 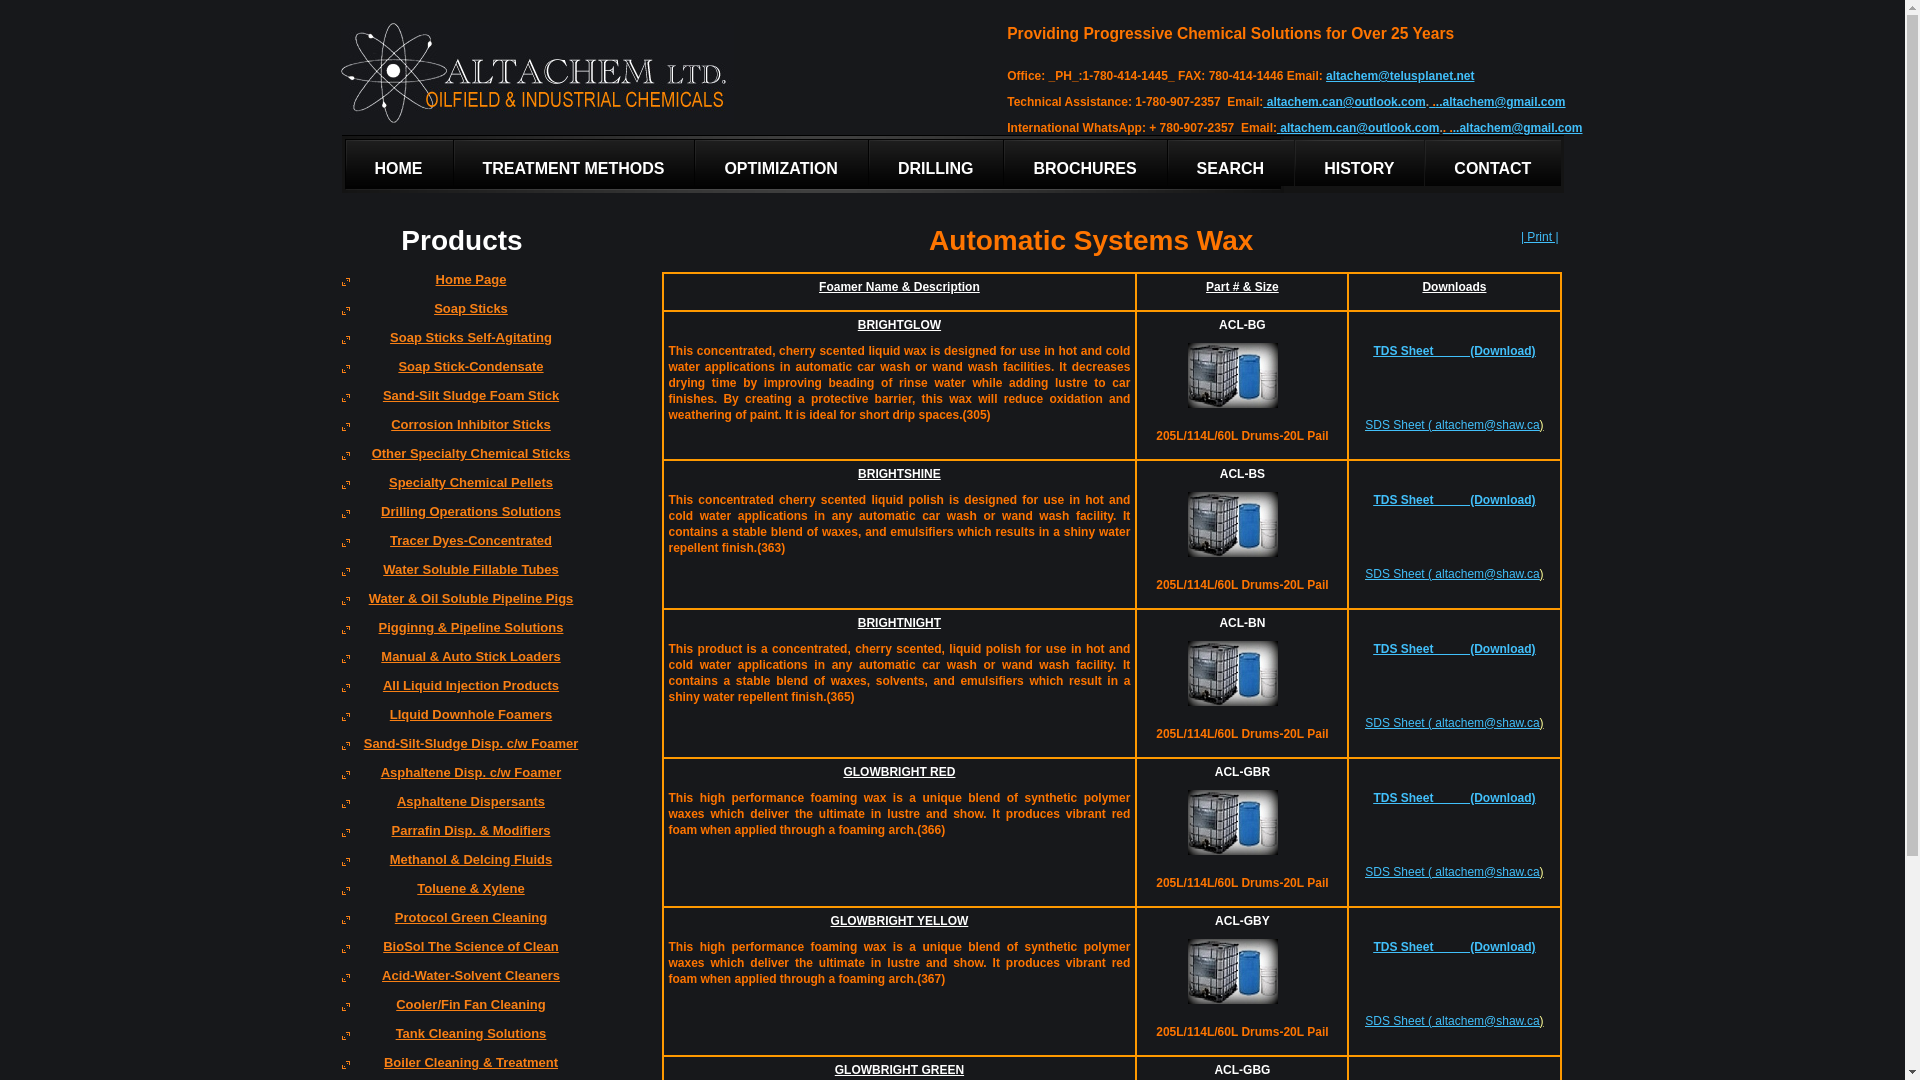 I want to click on TREATMENT METHODS, so click(x=574, y=164).